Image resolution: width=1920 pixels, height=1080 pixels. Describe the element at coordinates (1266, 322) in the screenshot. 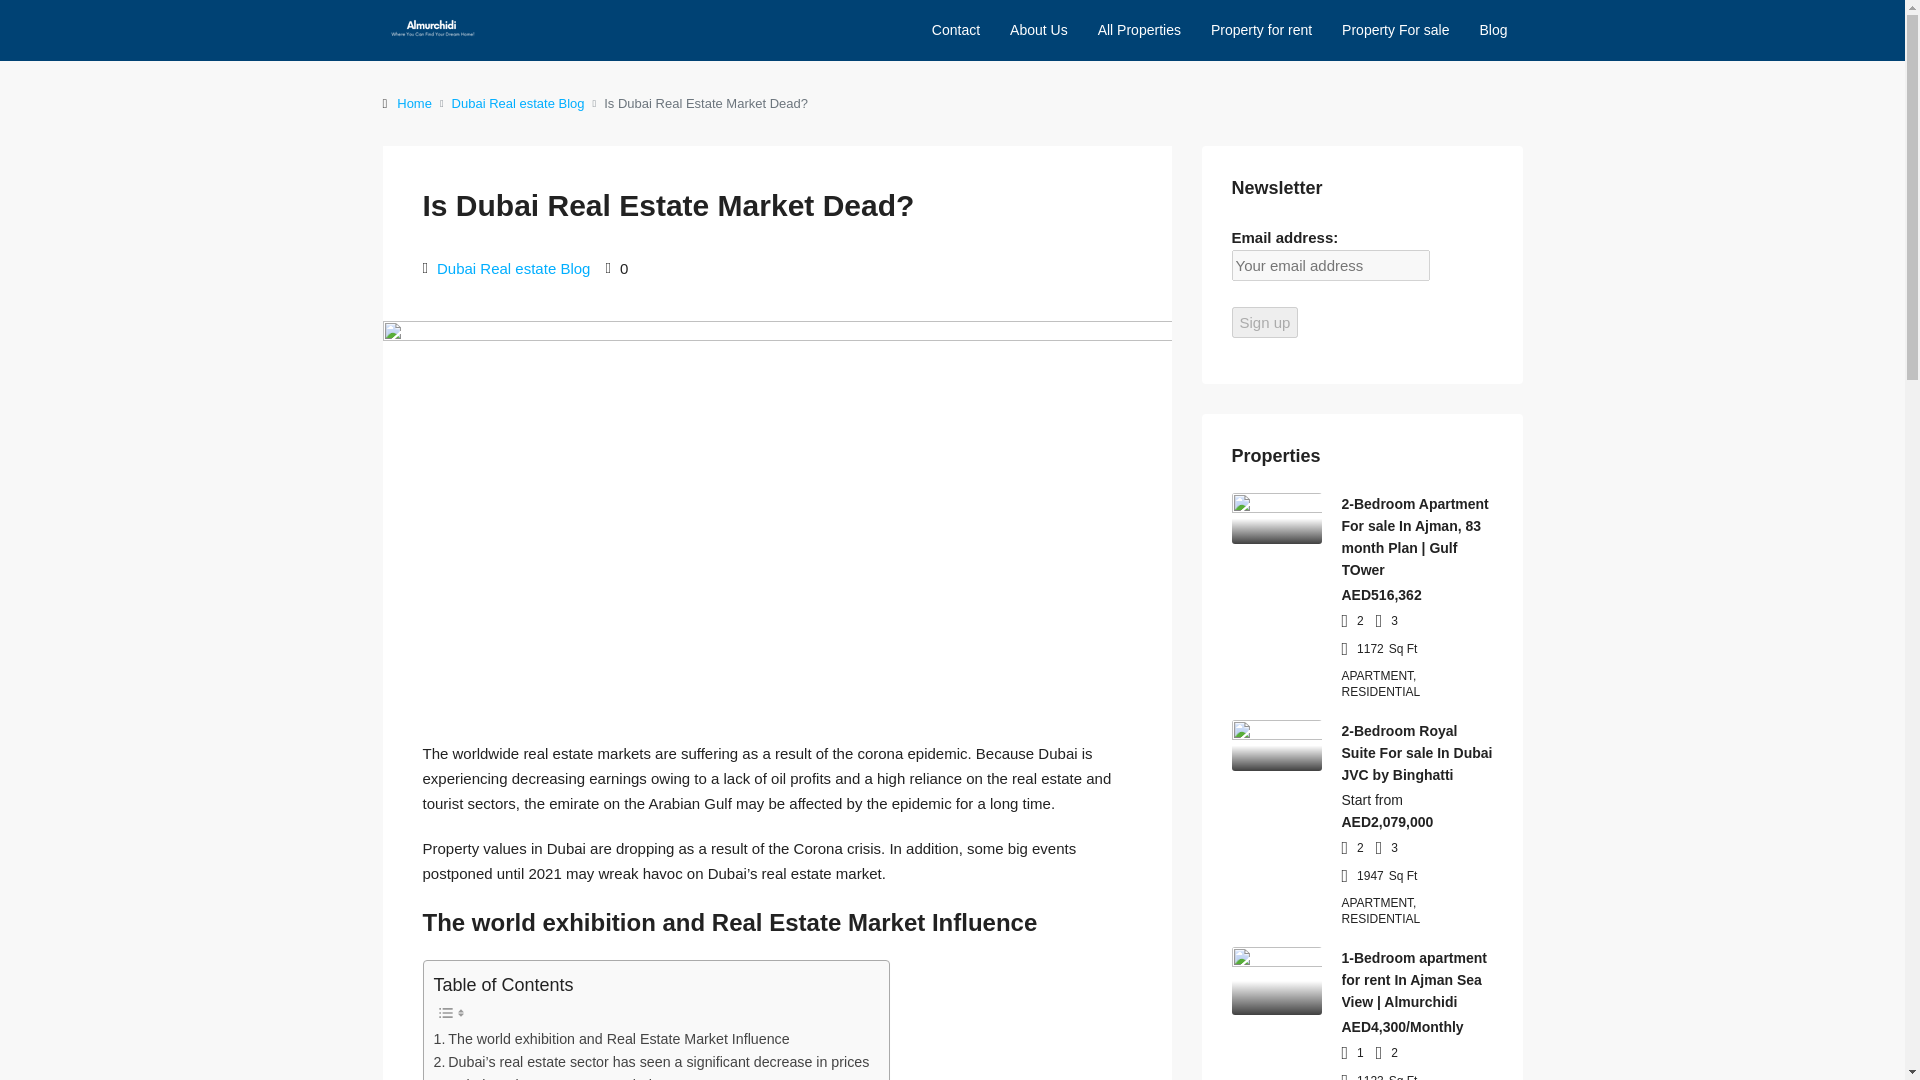

I see `Sign up` at that location.